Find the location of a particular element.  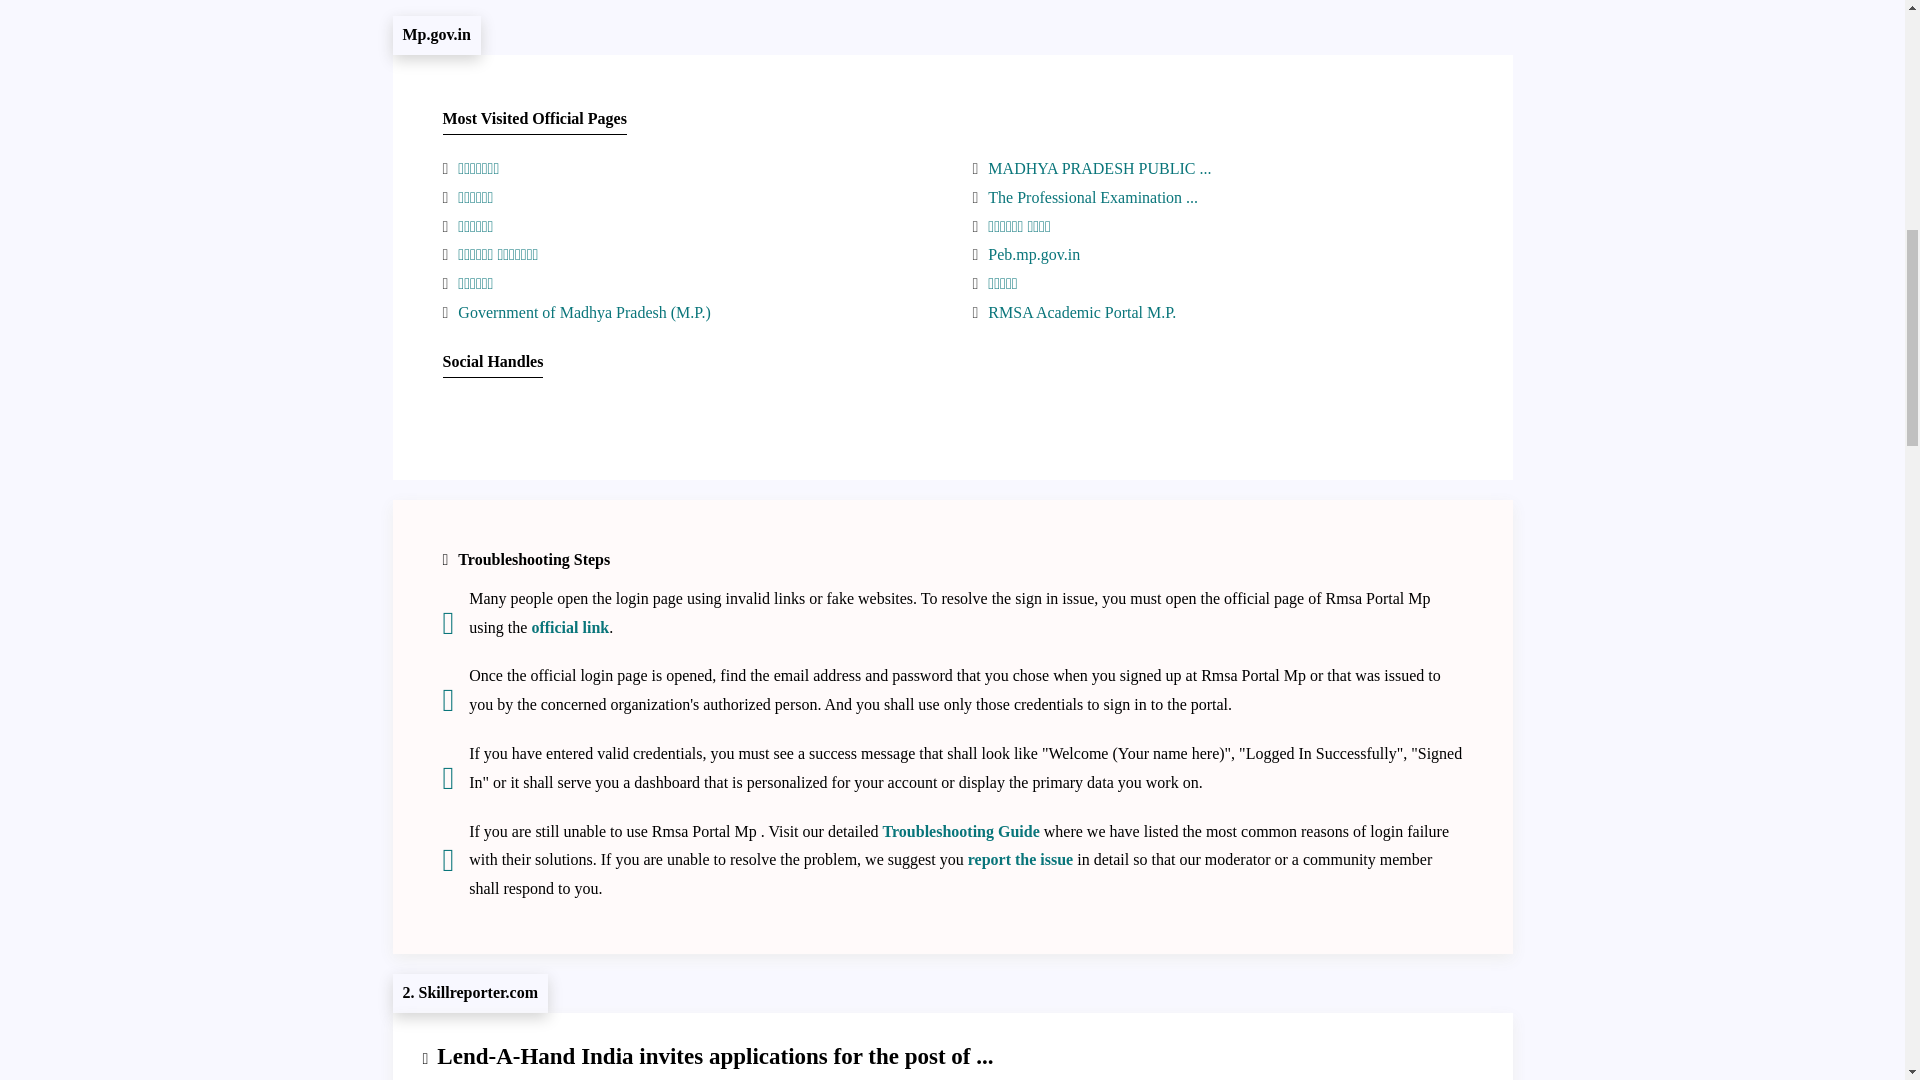

MADHYA PRADESH PUBLIC ... is located at coordinates (1100, 168).